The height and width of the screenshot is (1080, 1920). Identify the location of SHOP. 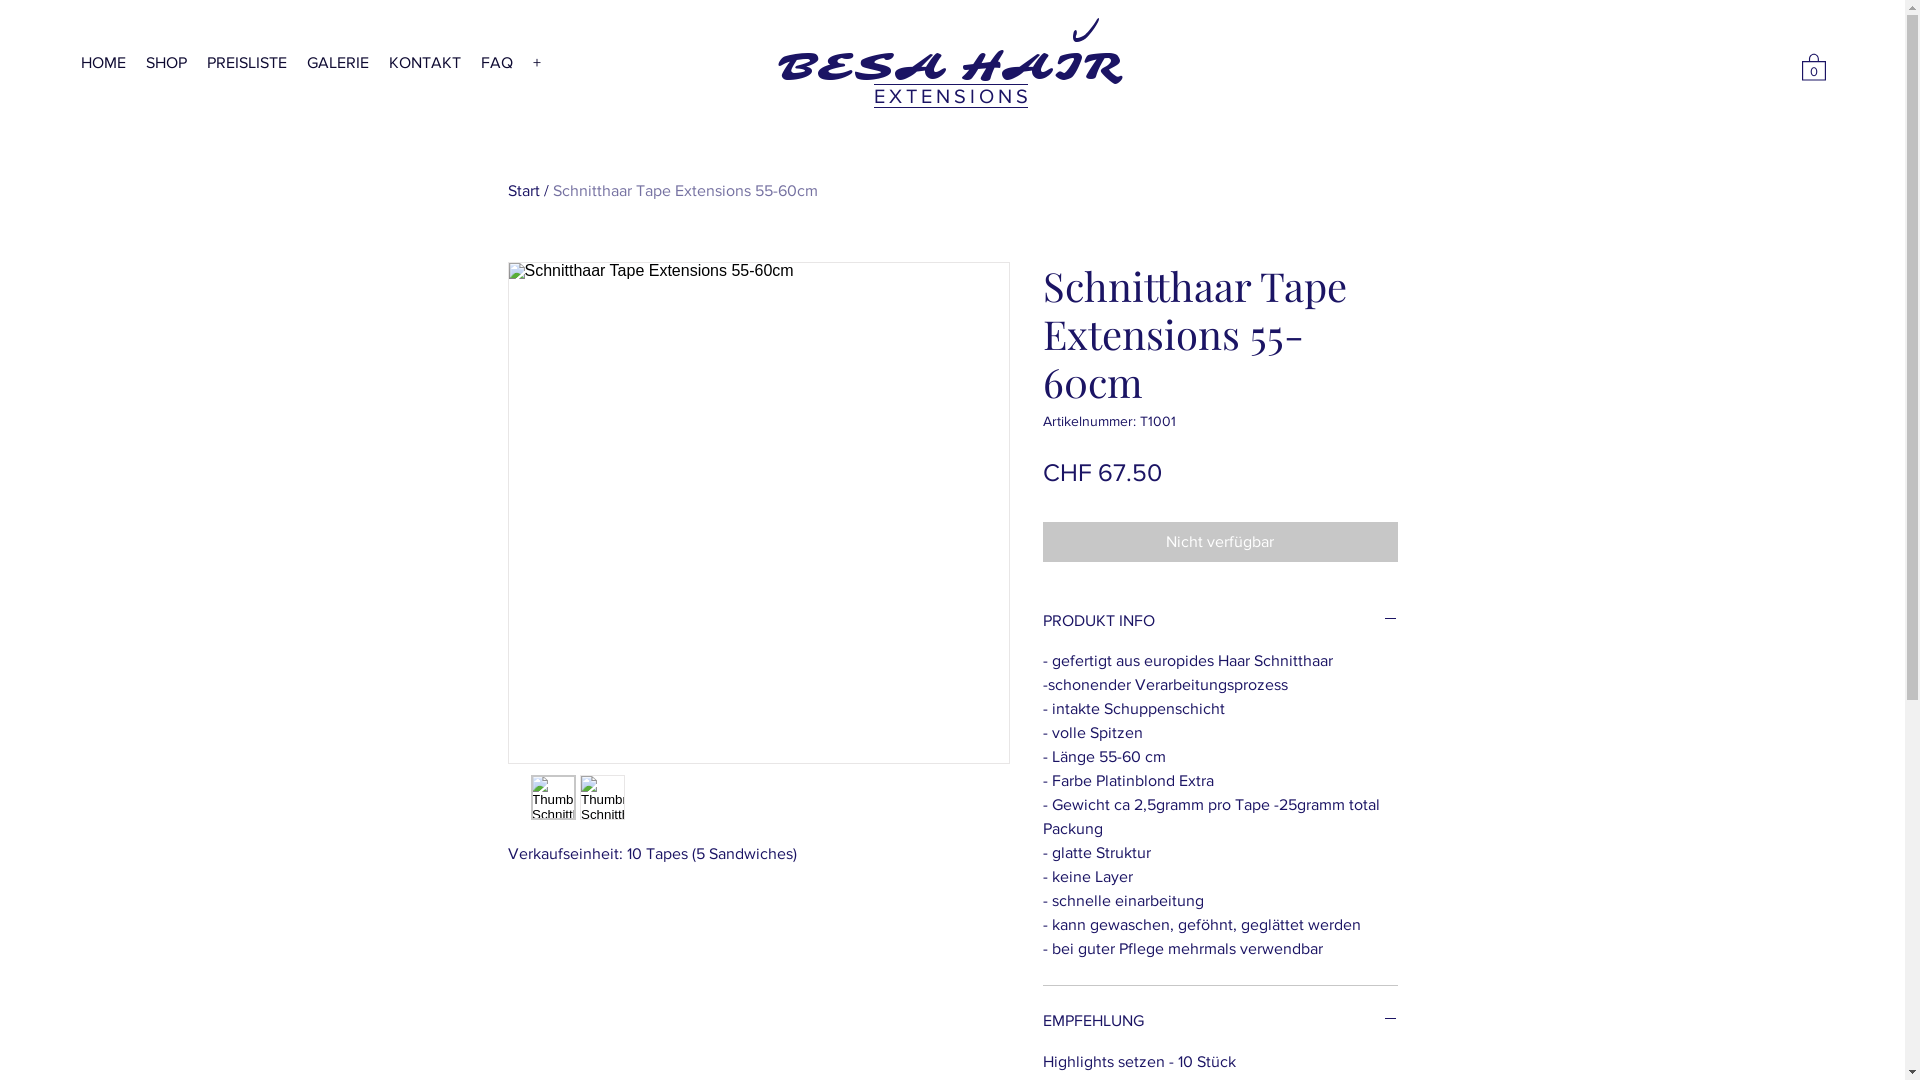
(166, 62).